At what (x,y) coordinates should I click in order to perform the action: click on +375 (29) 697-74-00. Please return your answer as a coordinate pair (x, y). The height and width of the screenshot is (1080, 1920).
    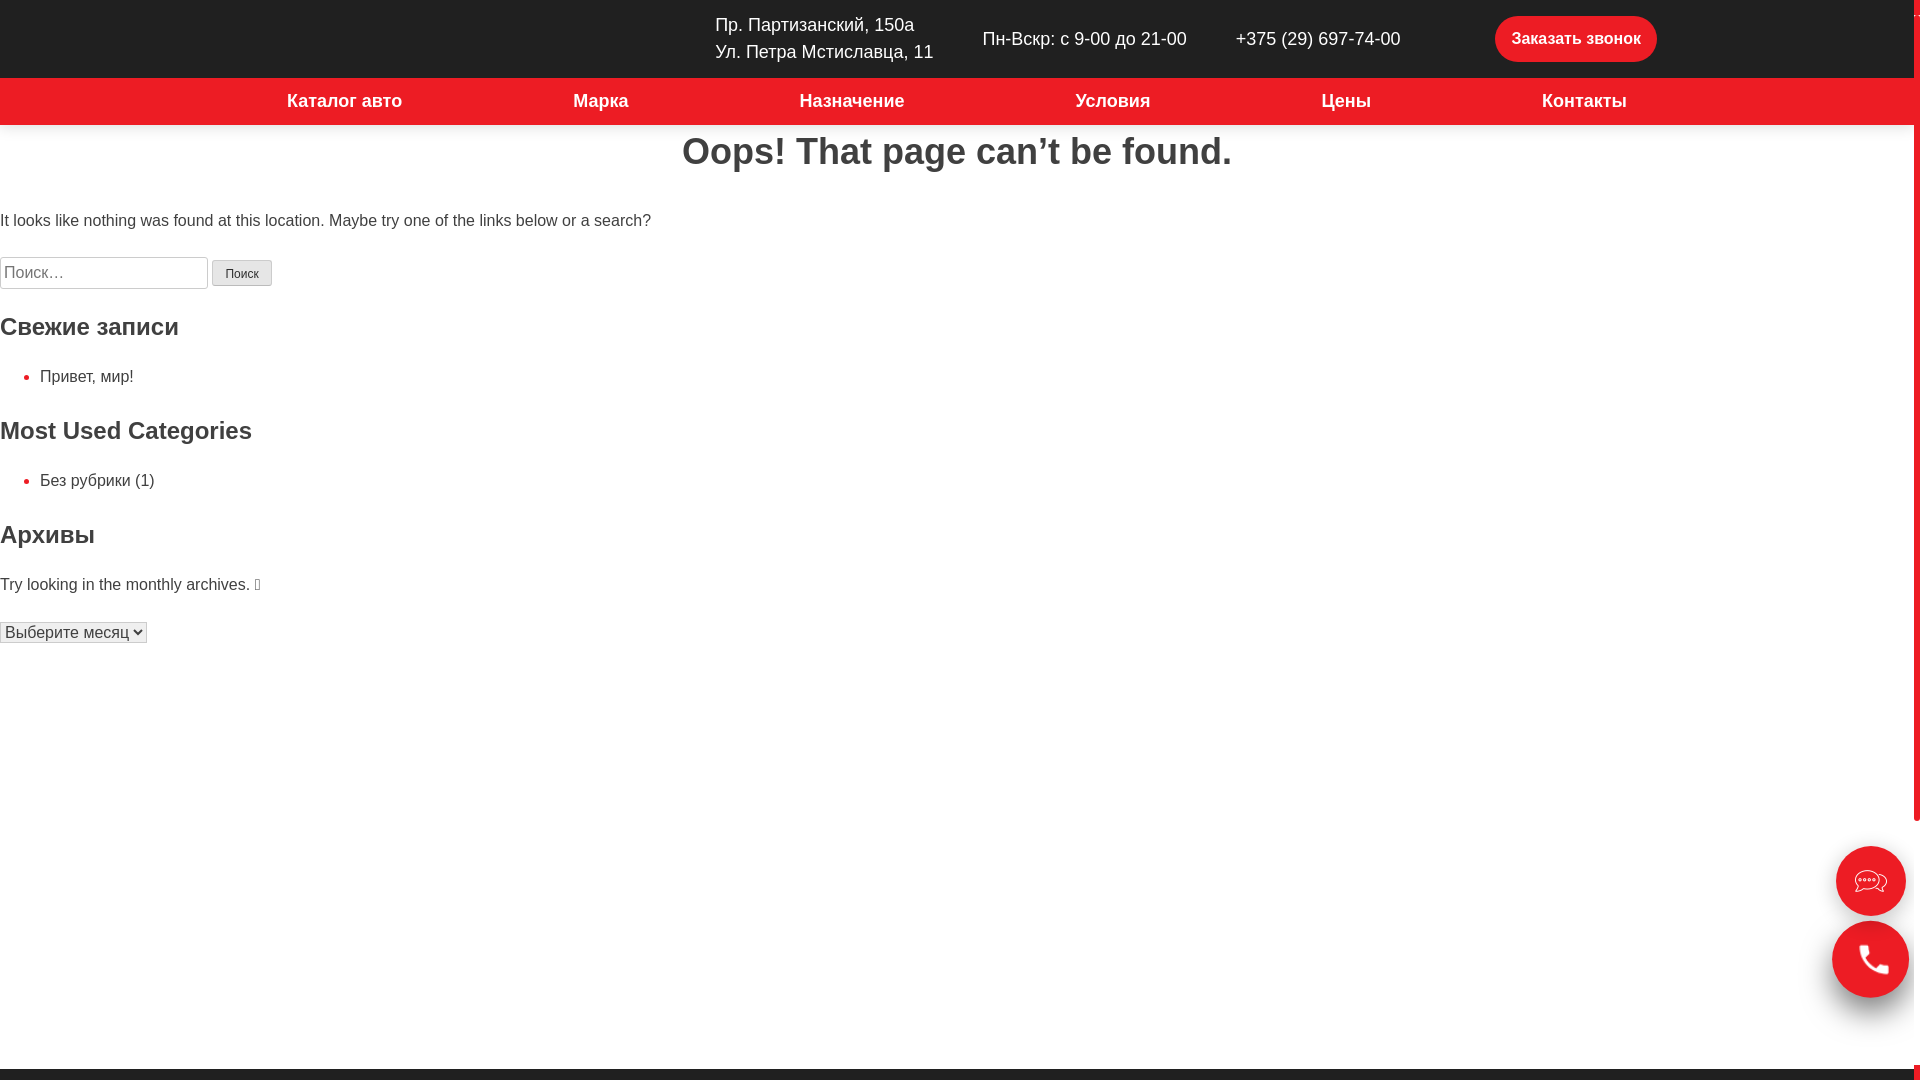
    Looking at the image, I should click on (1302, 39).